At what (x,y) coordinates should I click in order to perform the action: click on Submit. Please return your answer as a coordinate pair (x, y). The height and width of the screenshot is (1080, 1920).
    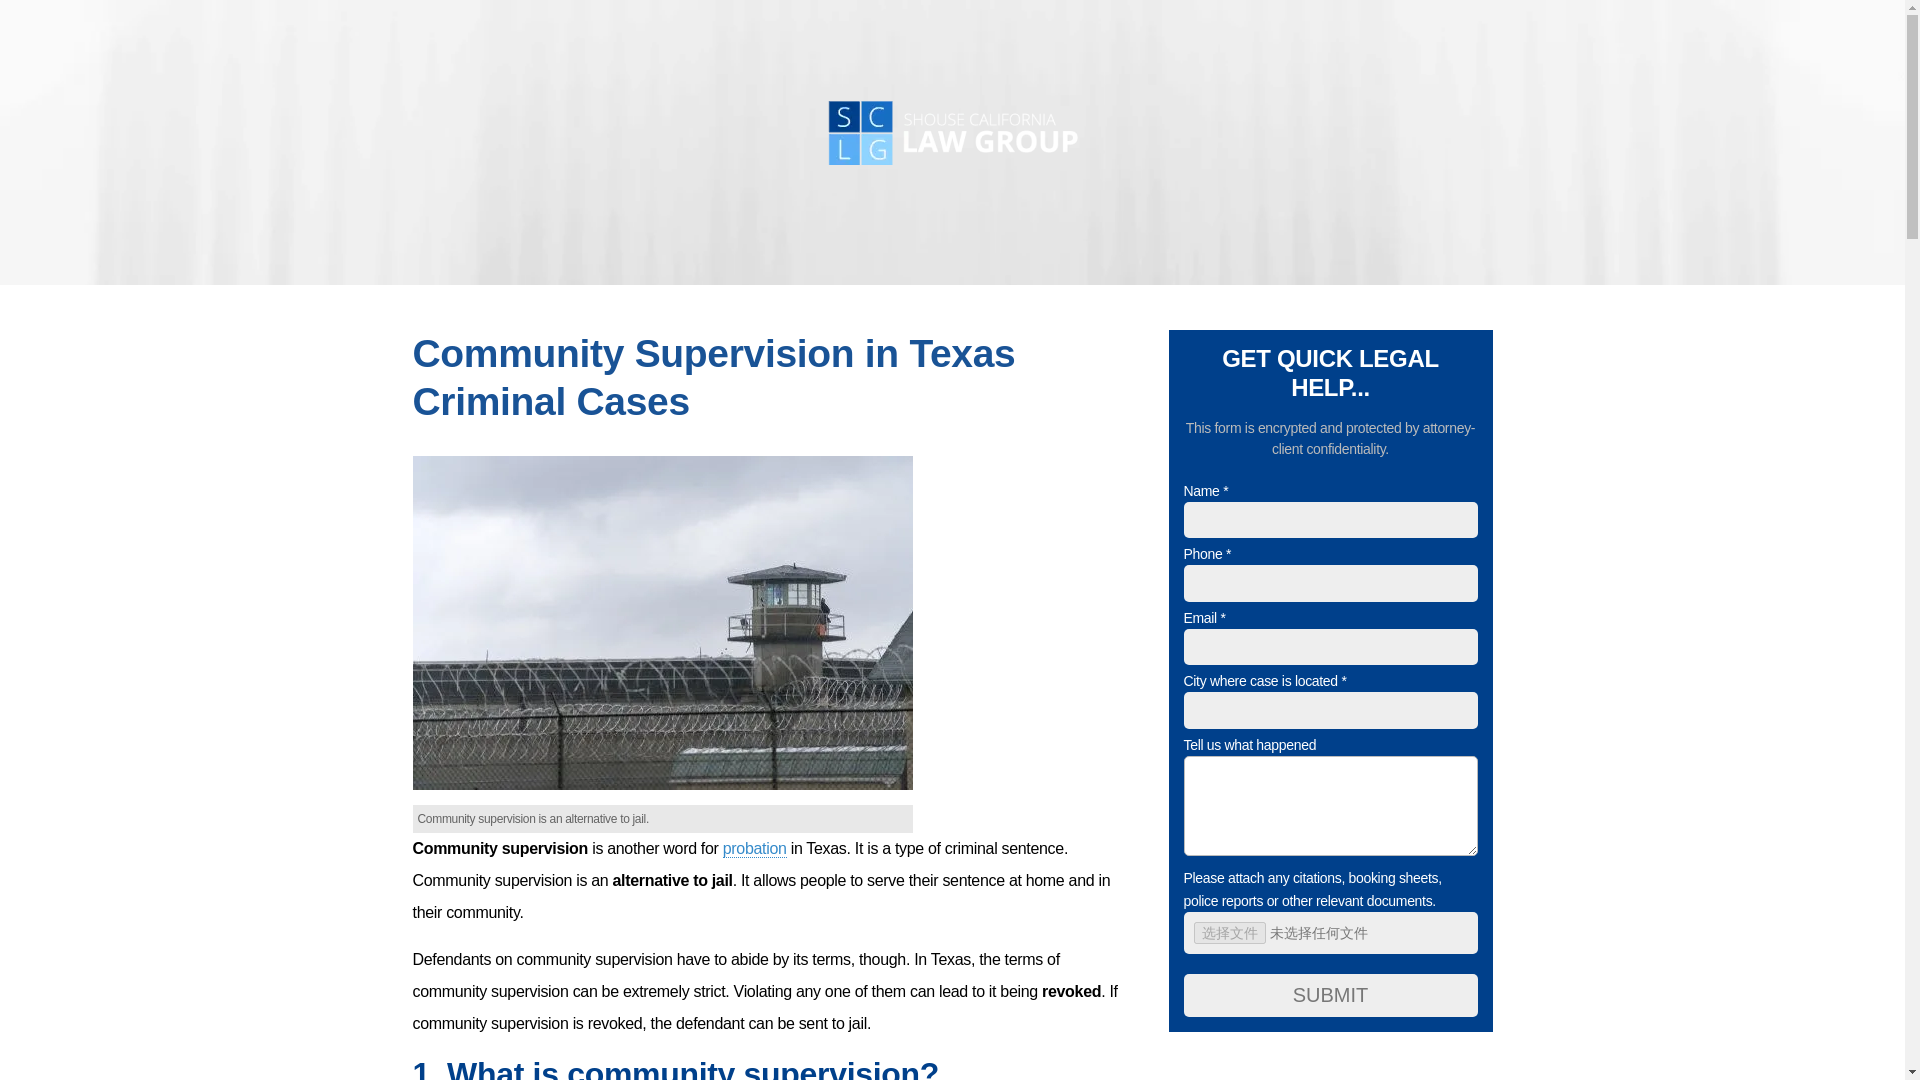
    Looking at the image, I should click on (945, 715).